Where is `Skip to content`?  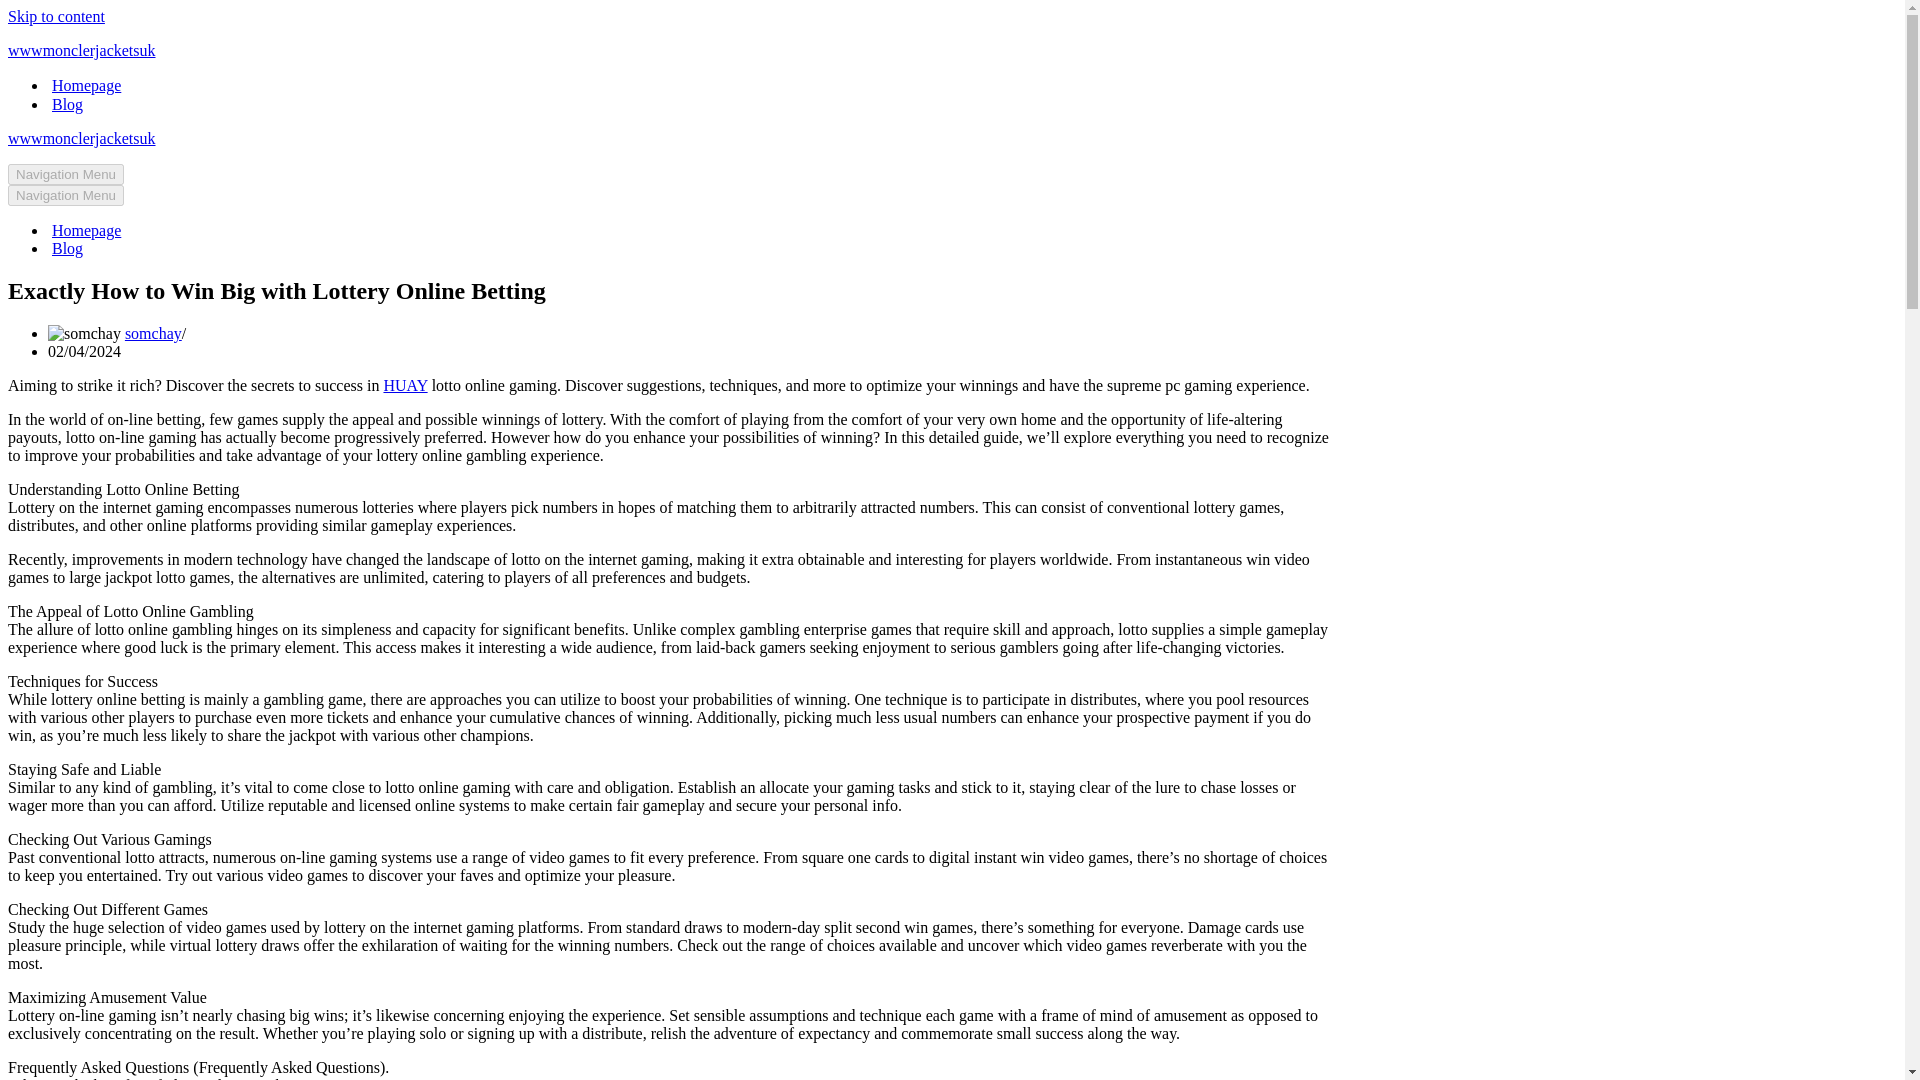
Skip to content is located at coordinates (56, 16).